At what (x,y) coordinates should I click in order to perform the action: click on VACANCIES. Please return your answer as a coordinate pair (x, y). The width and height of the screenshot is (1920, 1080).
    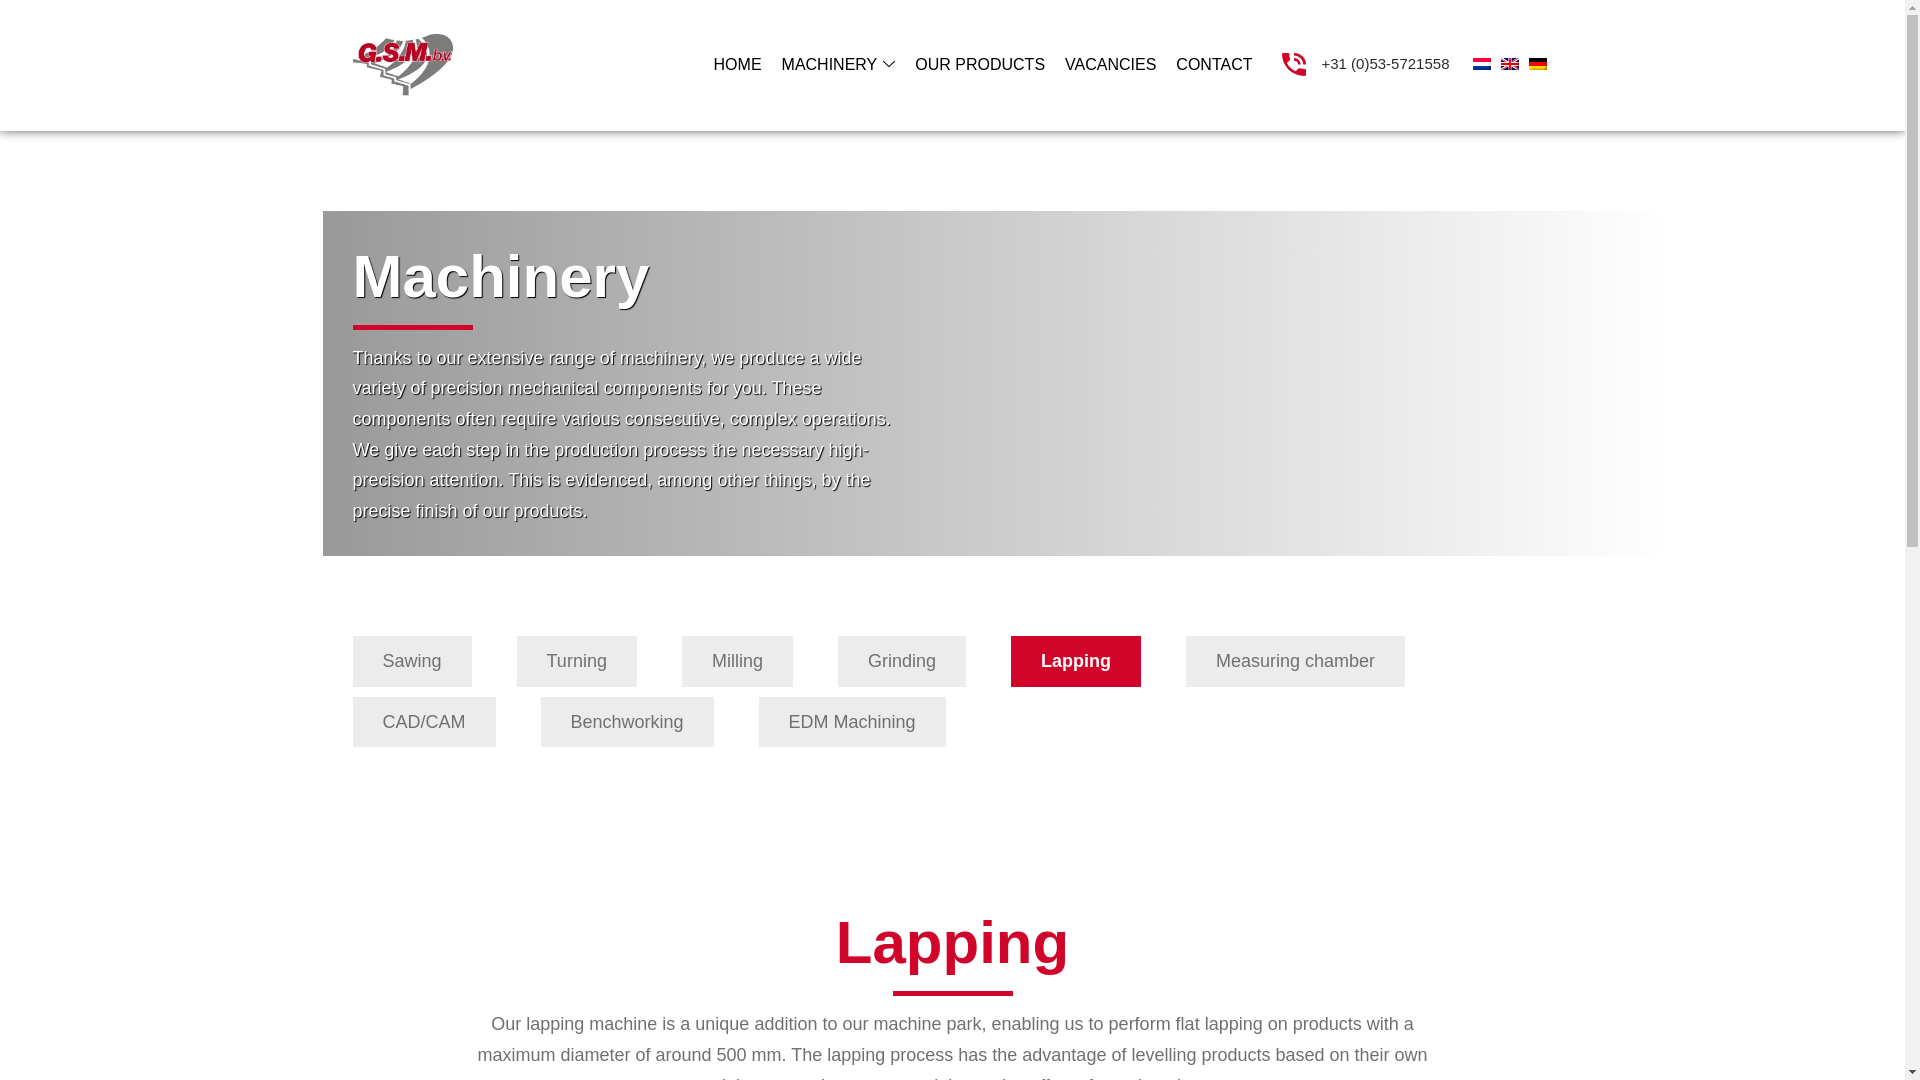
    Looking at the image, I should click on (1110, 64).